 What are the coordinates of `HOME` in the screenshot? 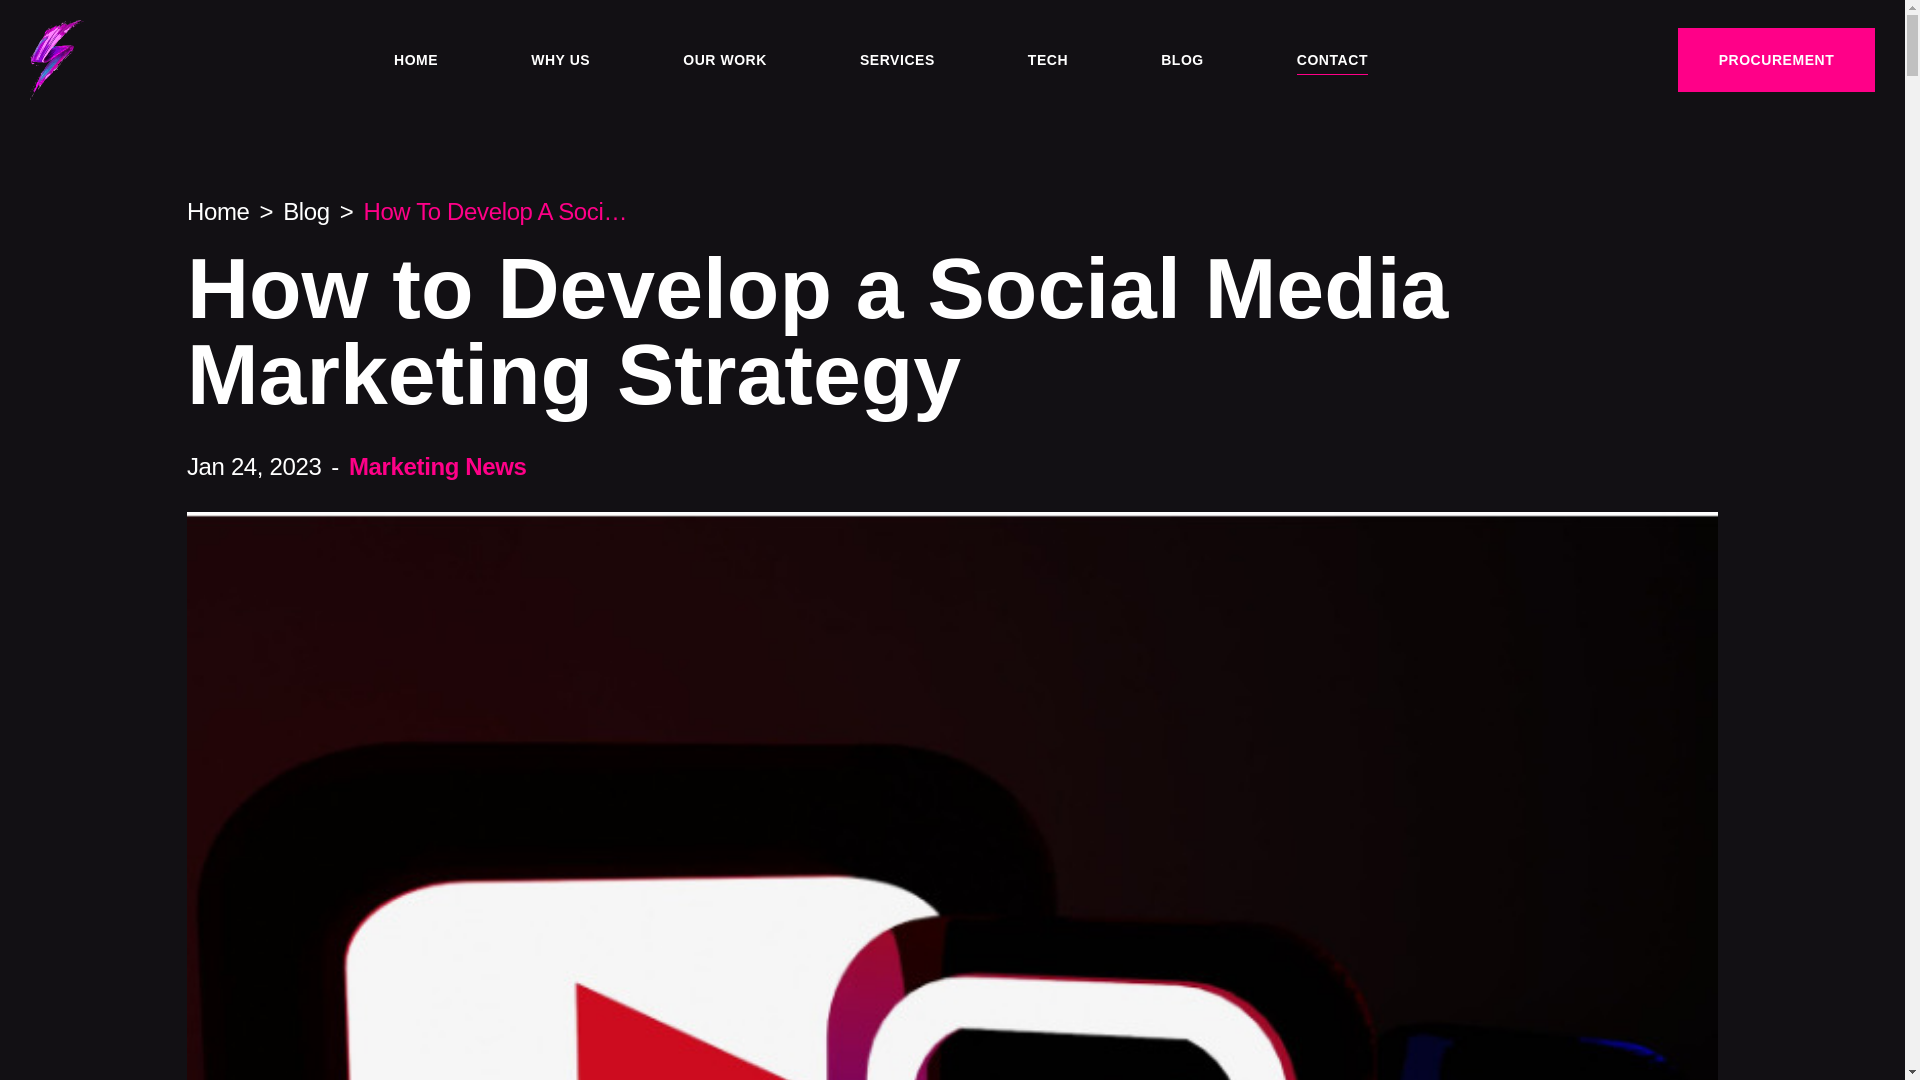 It's located at (415, 59).